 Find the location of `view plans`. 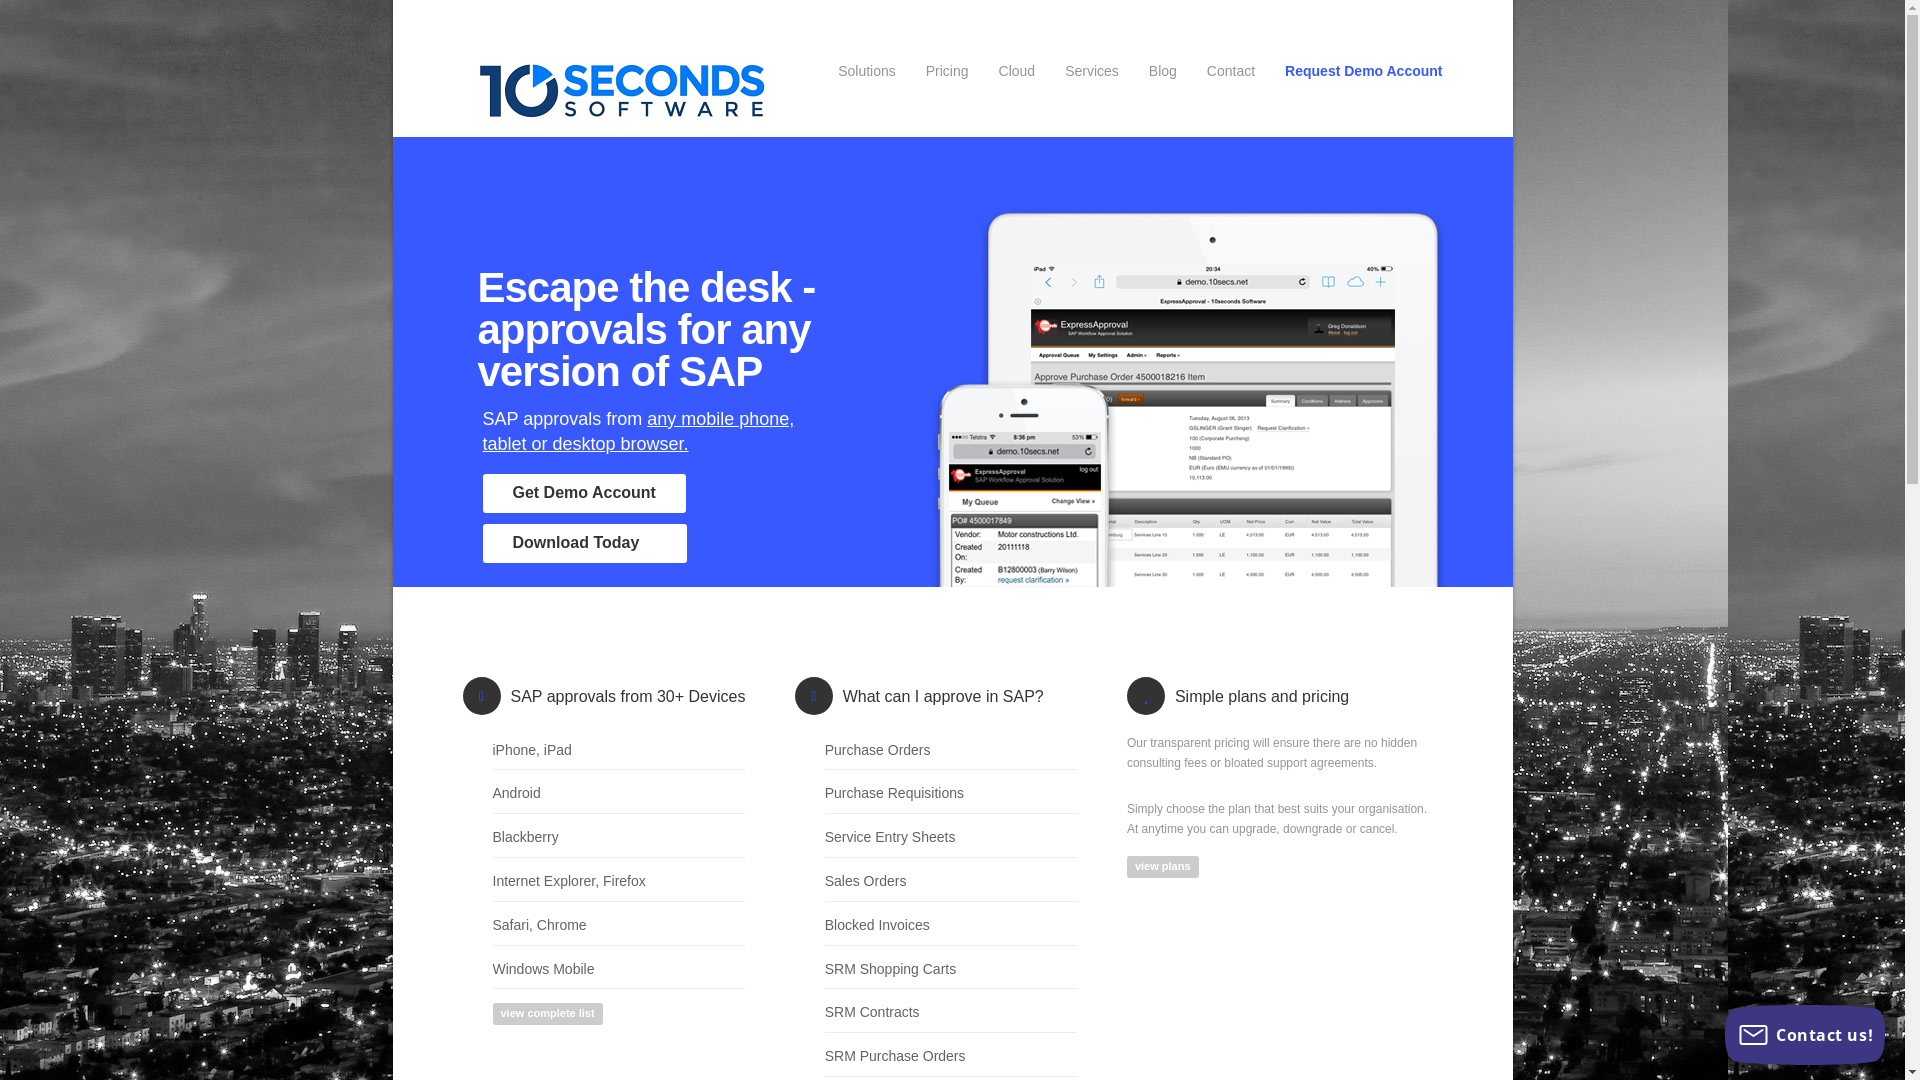

view plans is located at coordinates (1163, 867).